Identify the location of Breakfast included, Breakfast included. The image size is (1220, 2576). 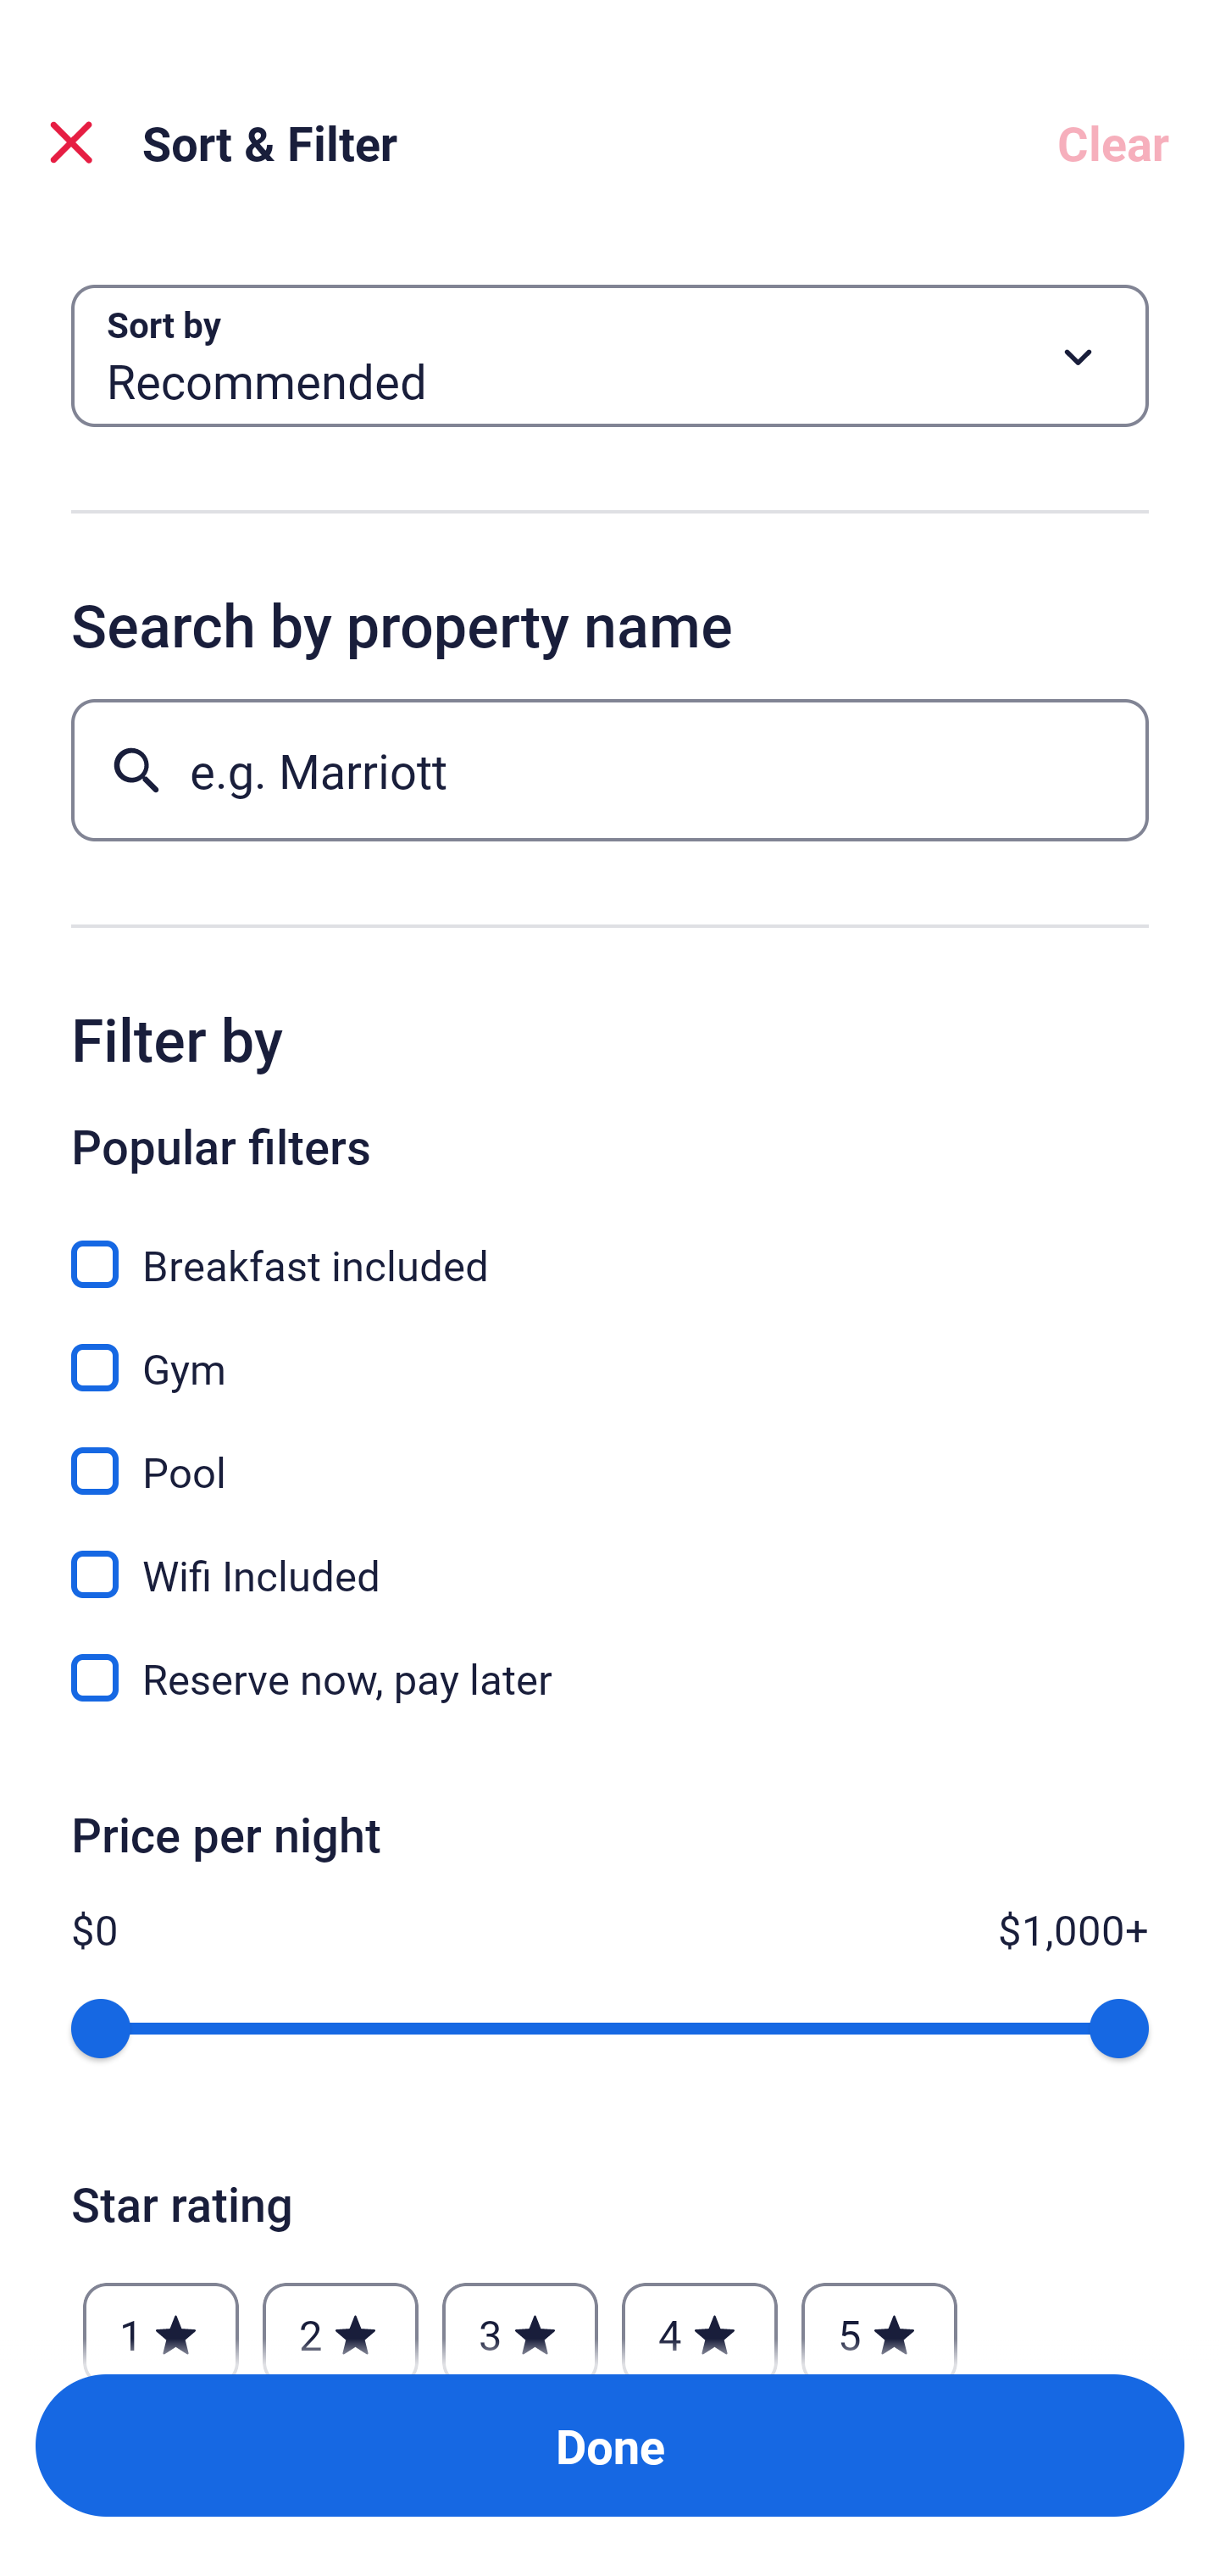
(610, 1246).